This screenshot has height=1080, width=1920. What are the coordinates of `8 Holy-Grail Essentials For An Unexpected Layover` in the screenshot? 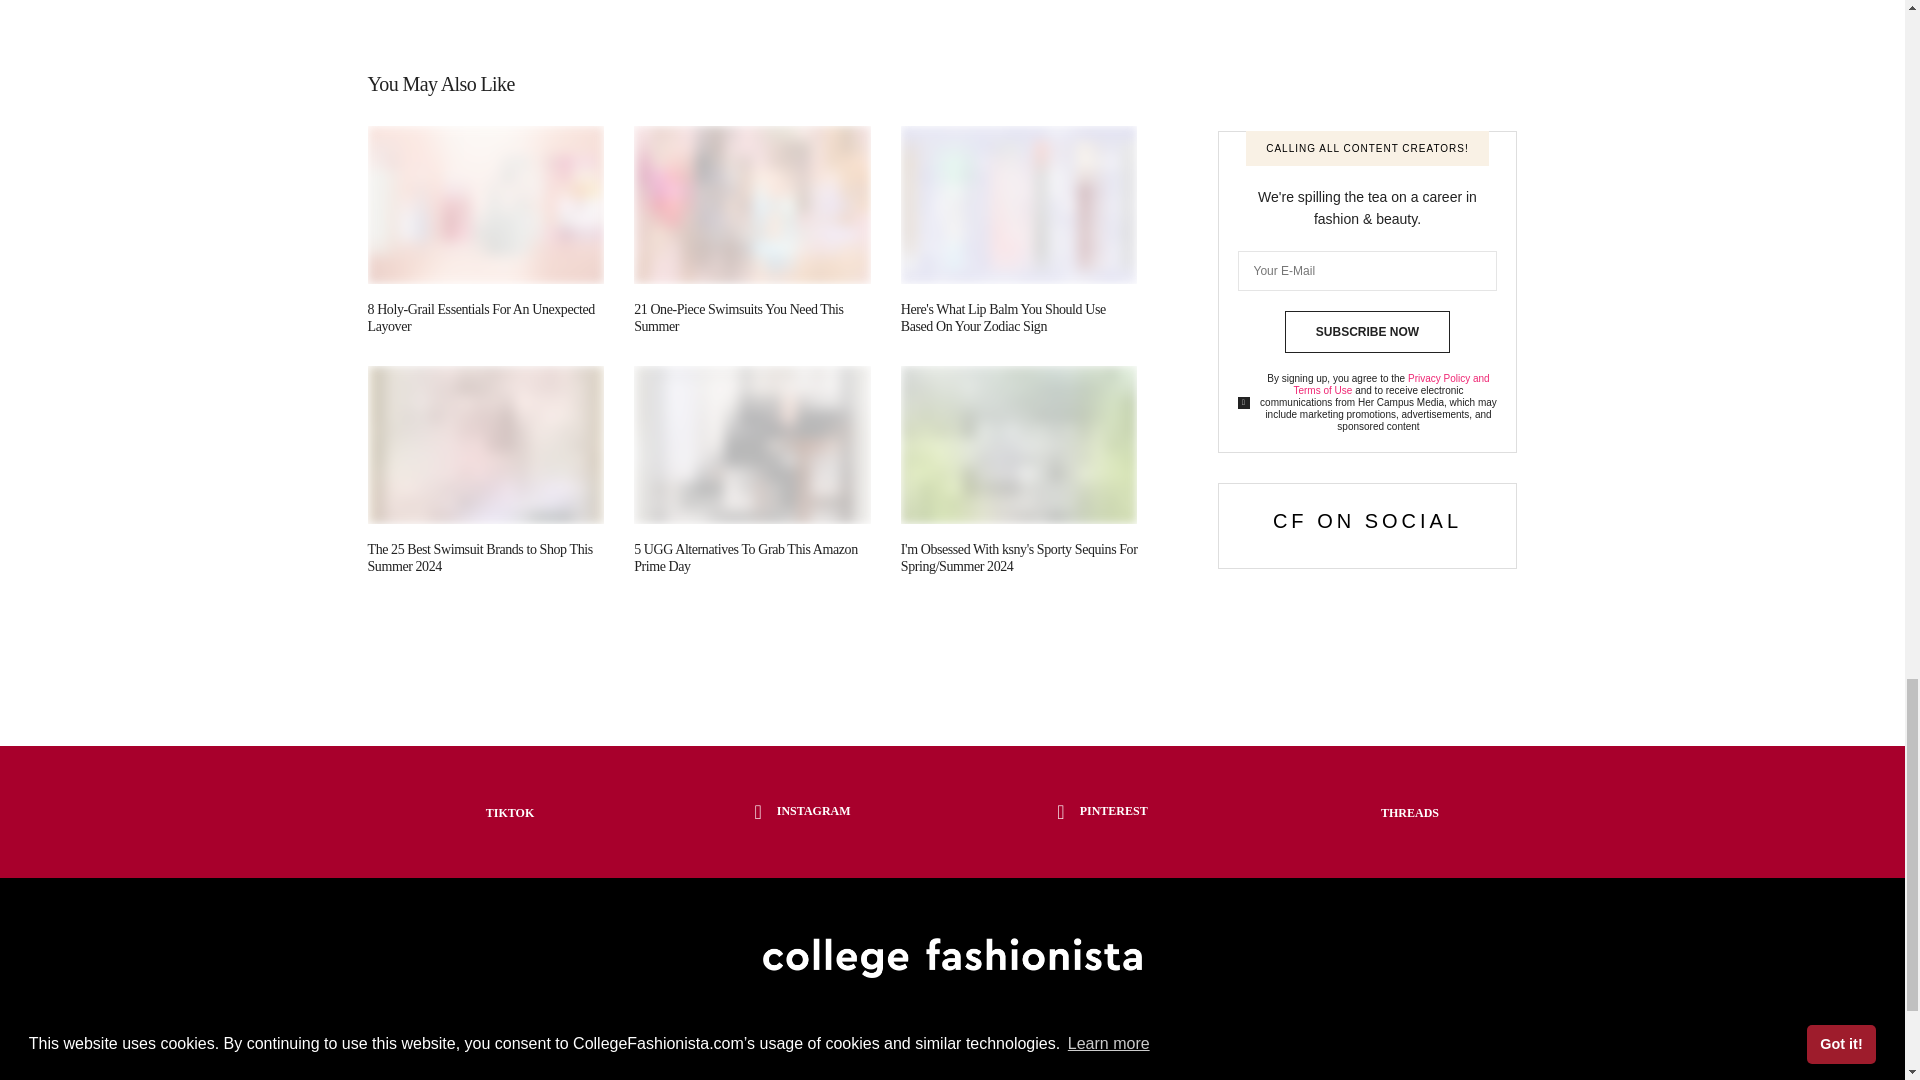 It's located at (482, 318).